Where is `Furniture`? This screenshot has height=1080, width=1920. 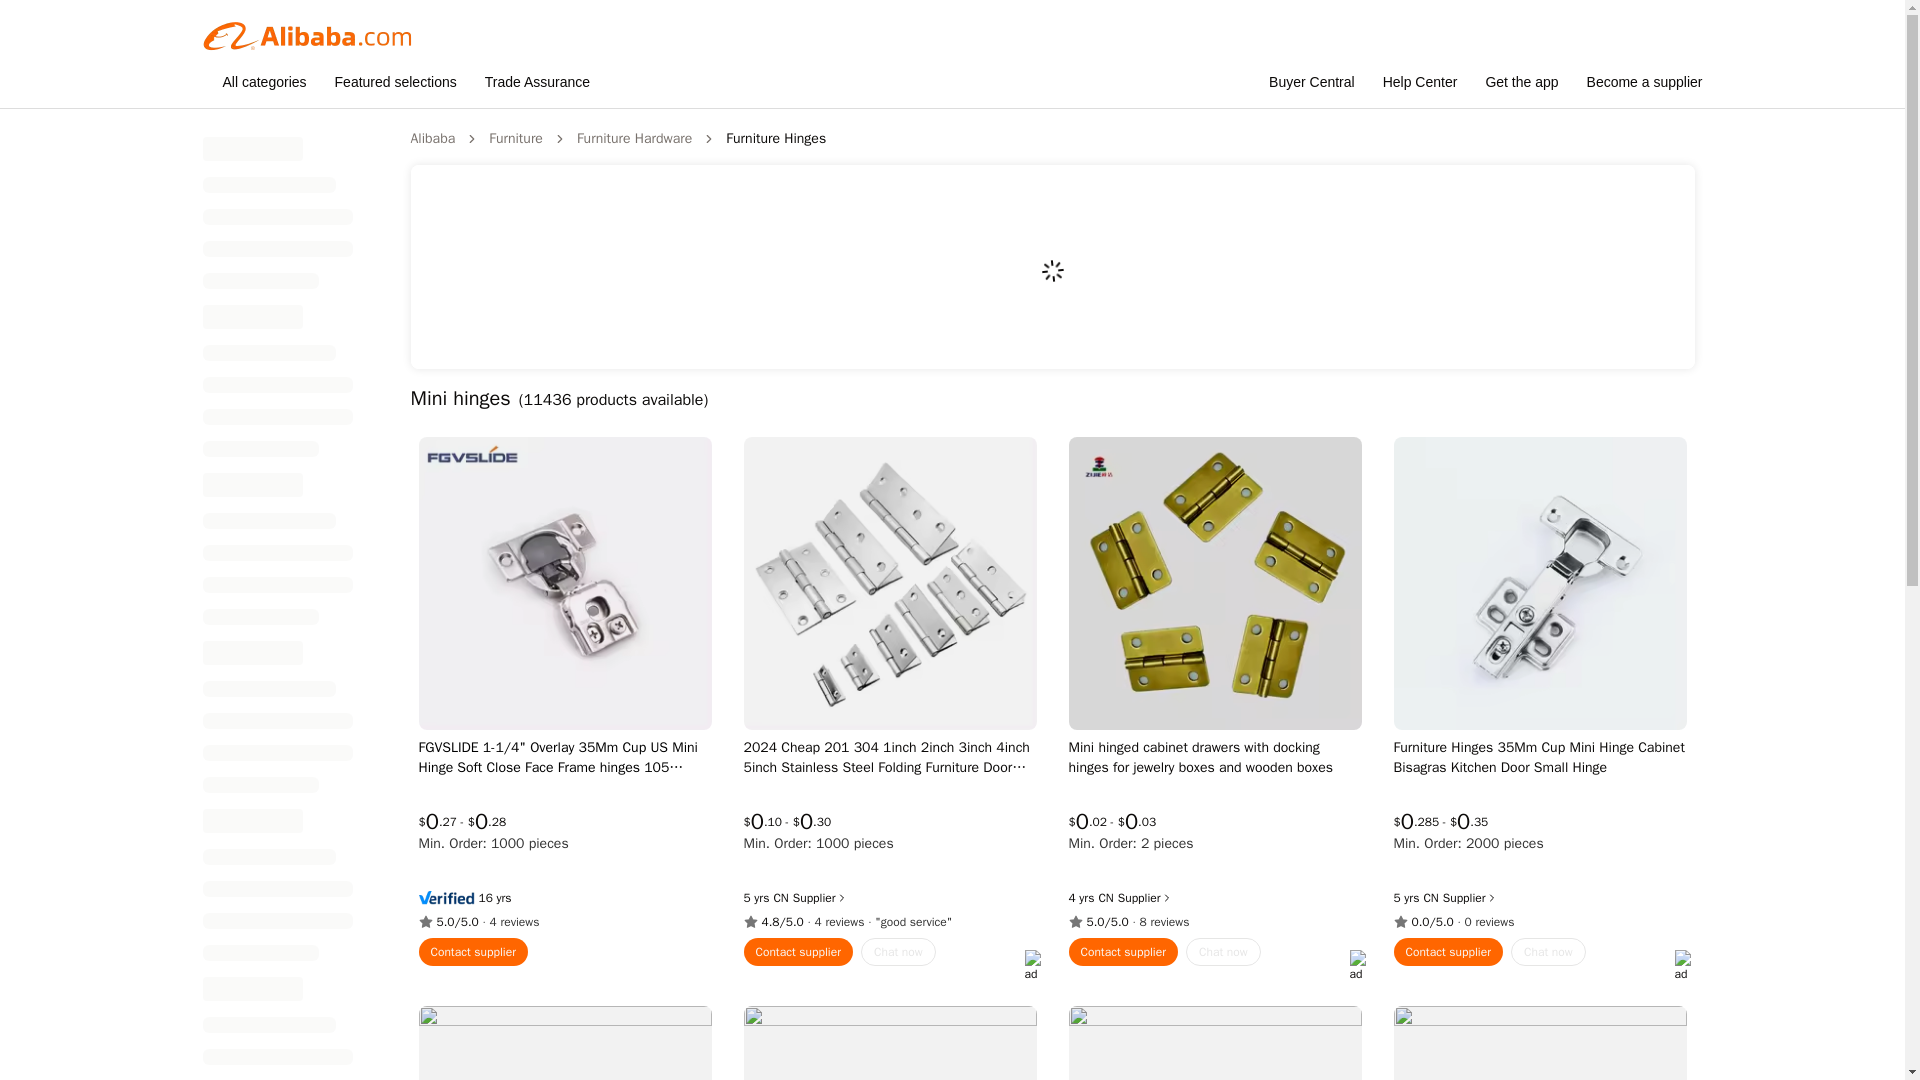
Furniture is located at coordinates (516, 138).